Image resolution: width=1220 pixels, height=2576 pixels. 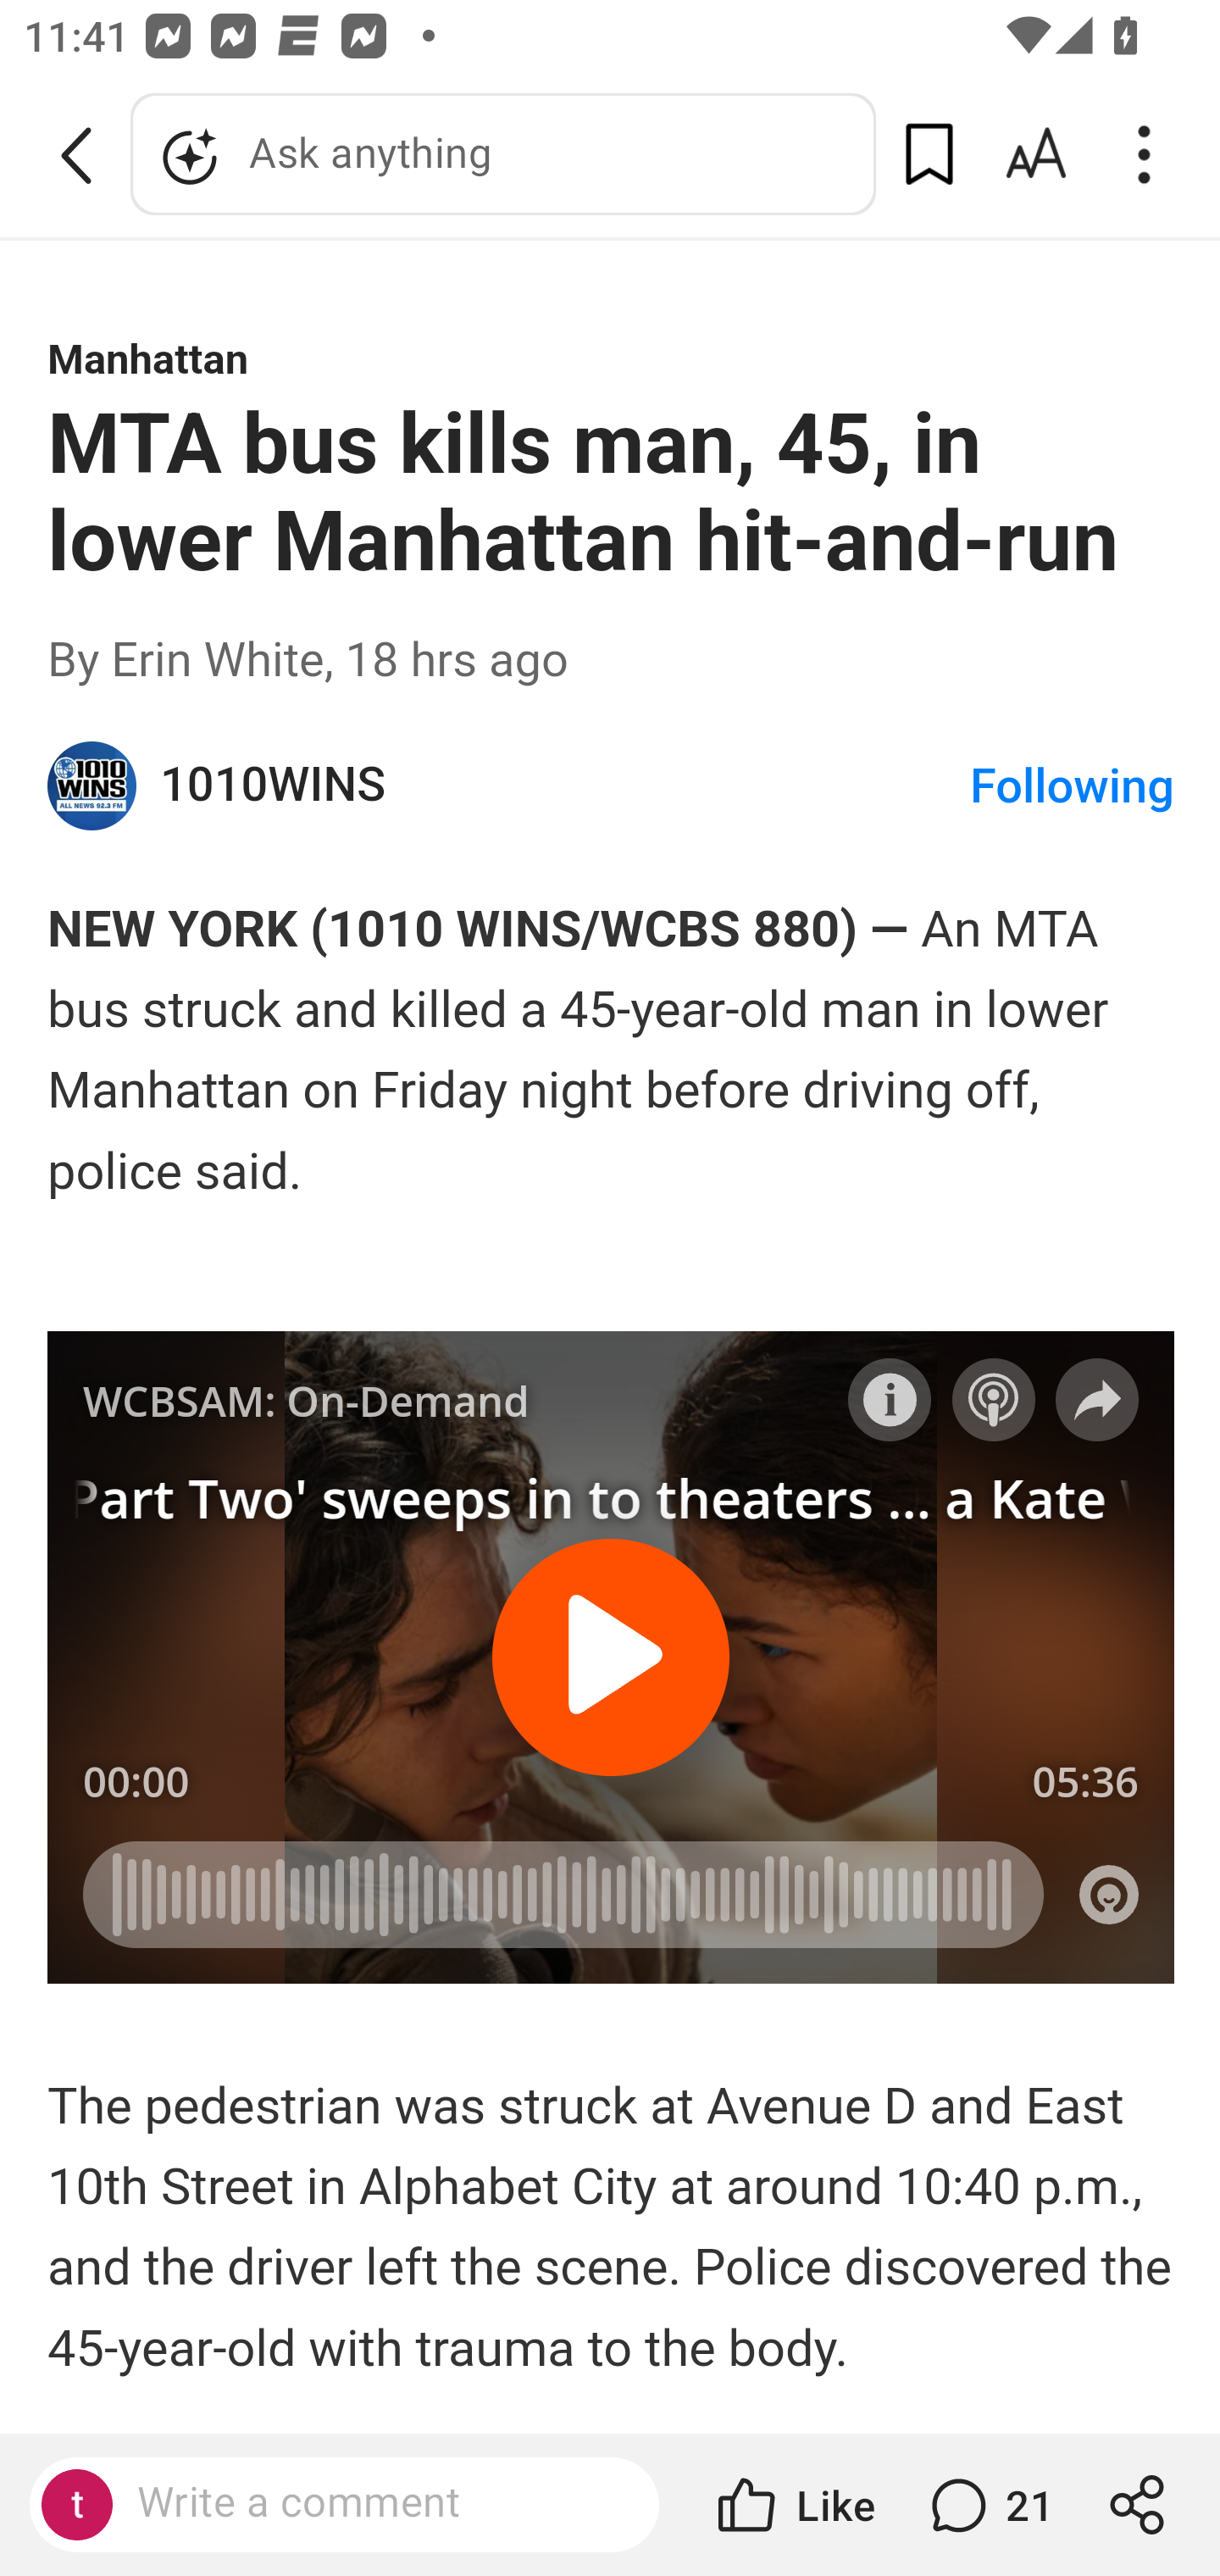 I want to click on 21, so click(x=988, y=2505).